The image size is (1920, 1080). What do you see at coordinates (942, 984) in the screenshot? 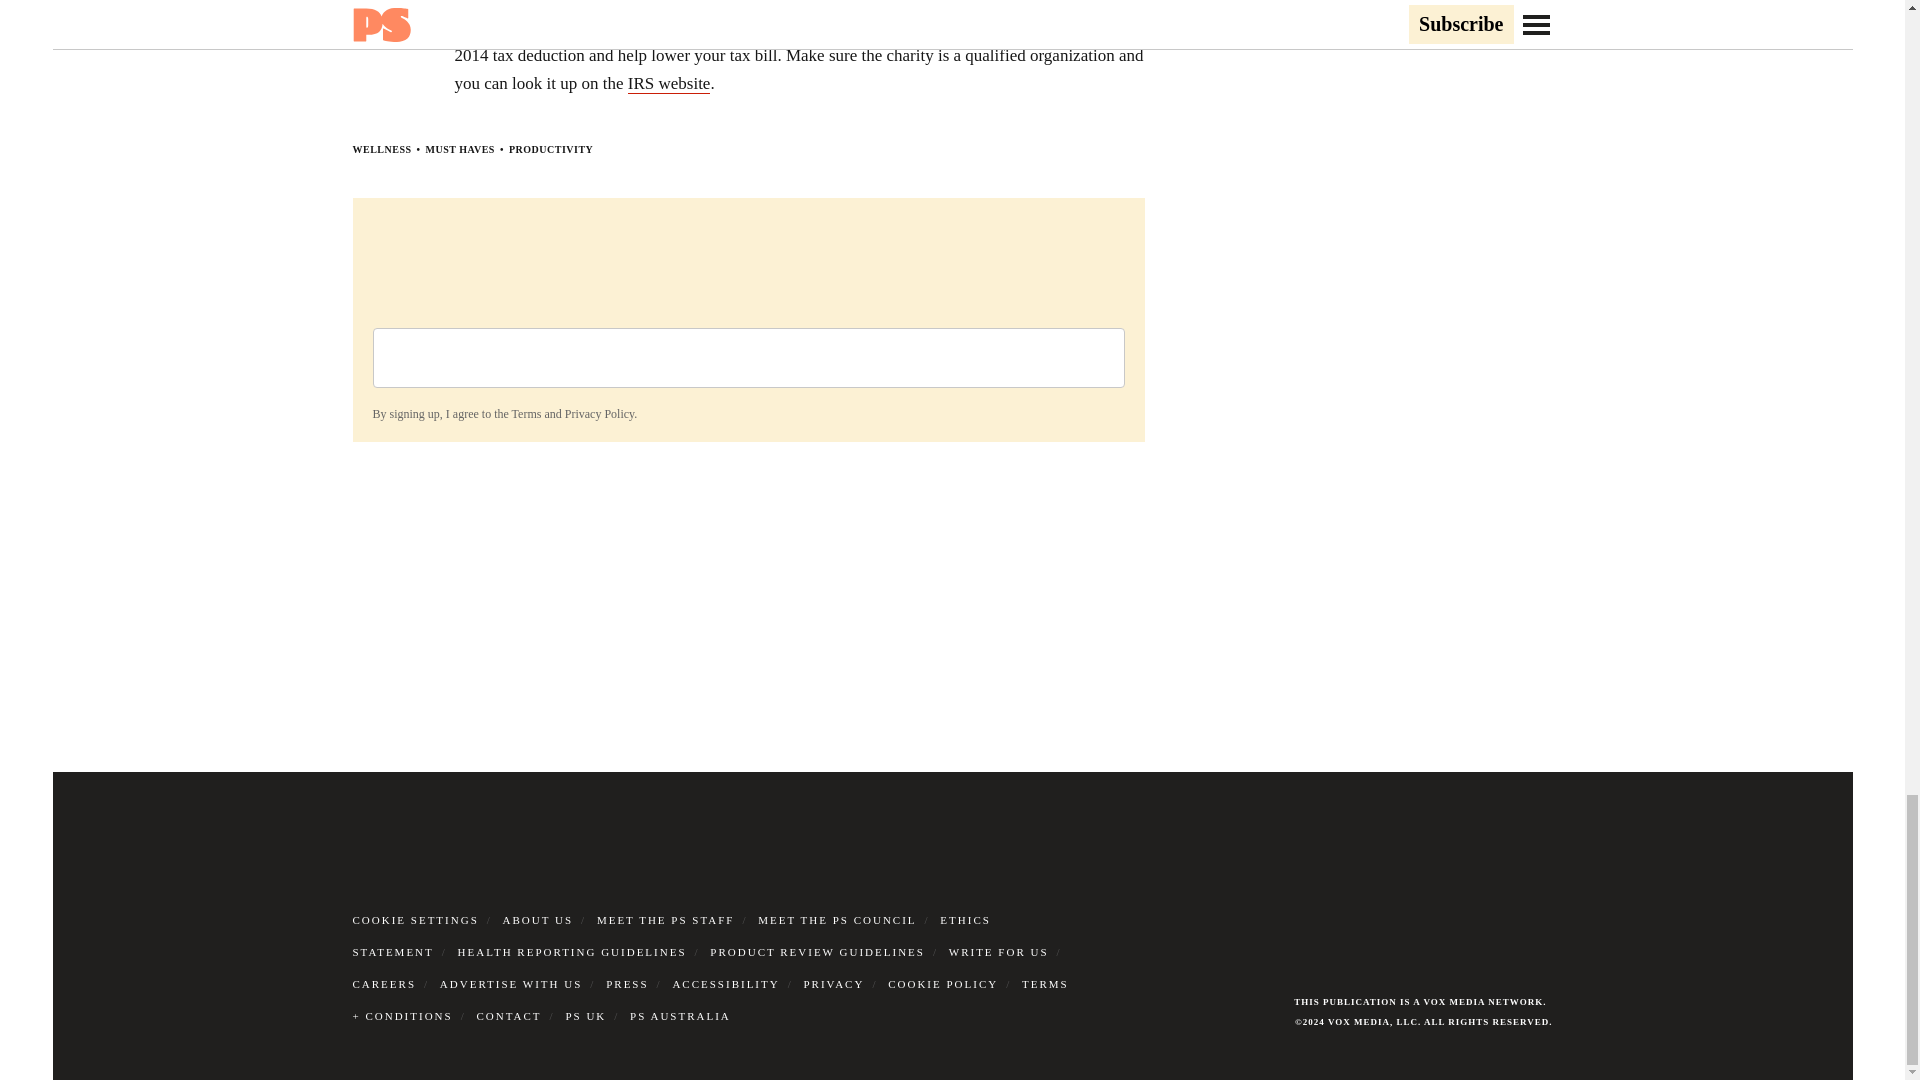
I see `COOKIE POLICY` at bounding box center [942, 984].